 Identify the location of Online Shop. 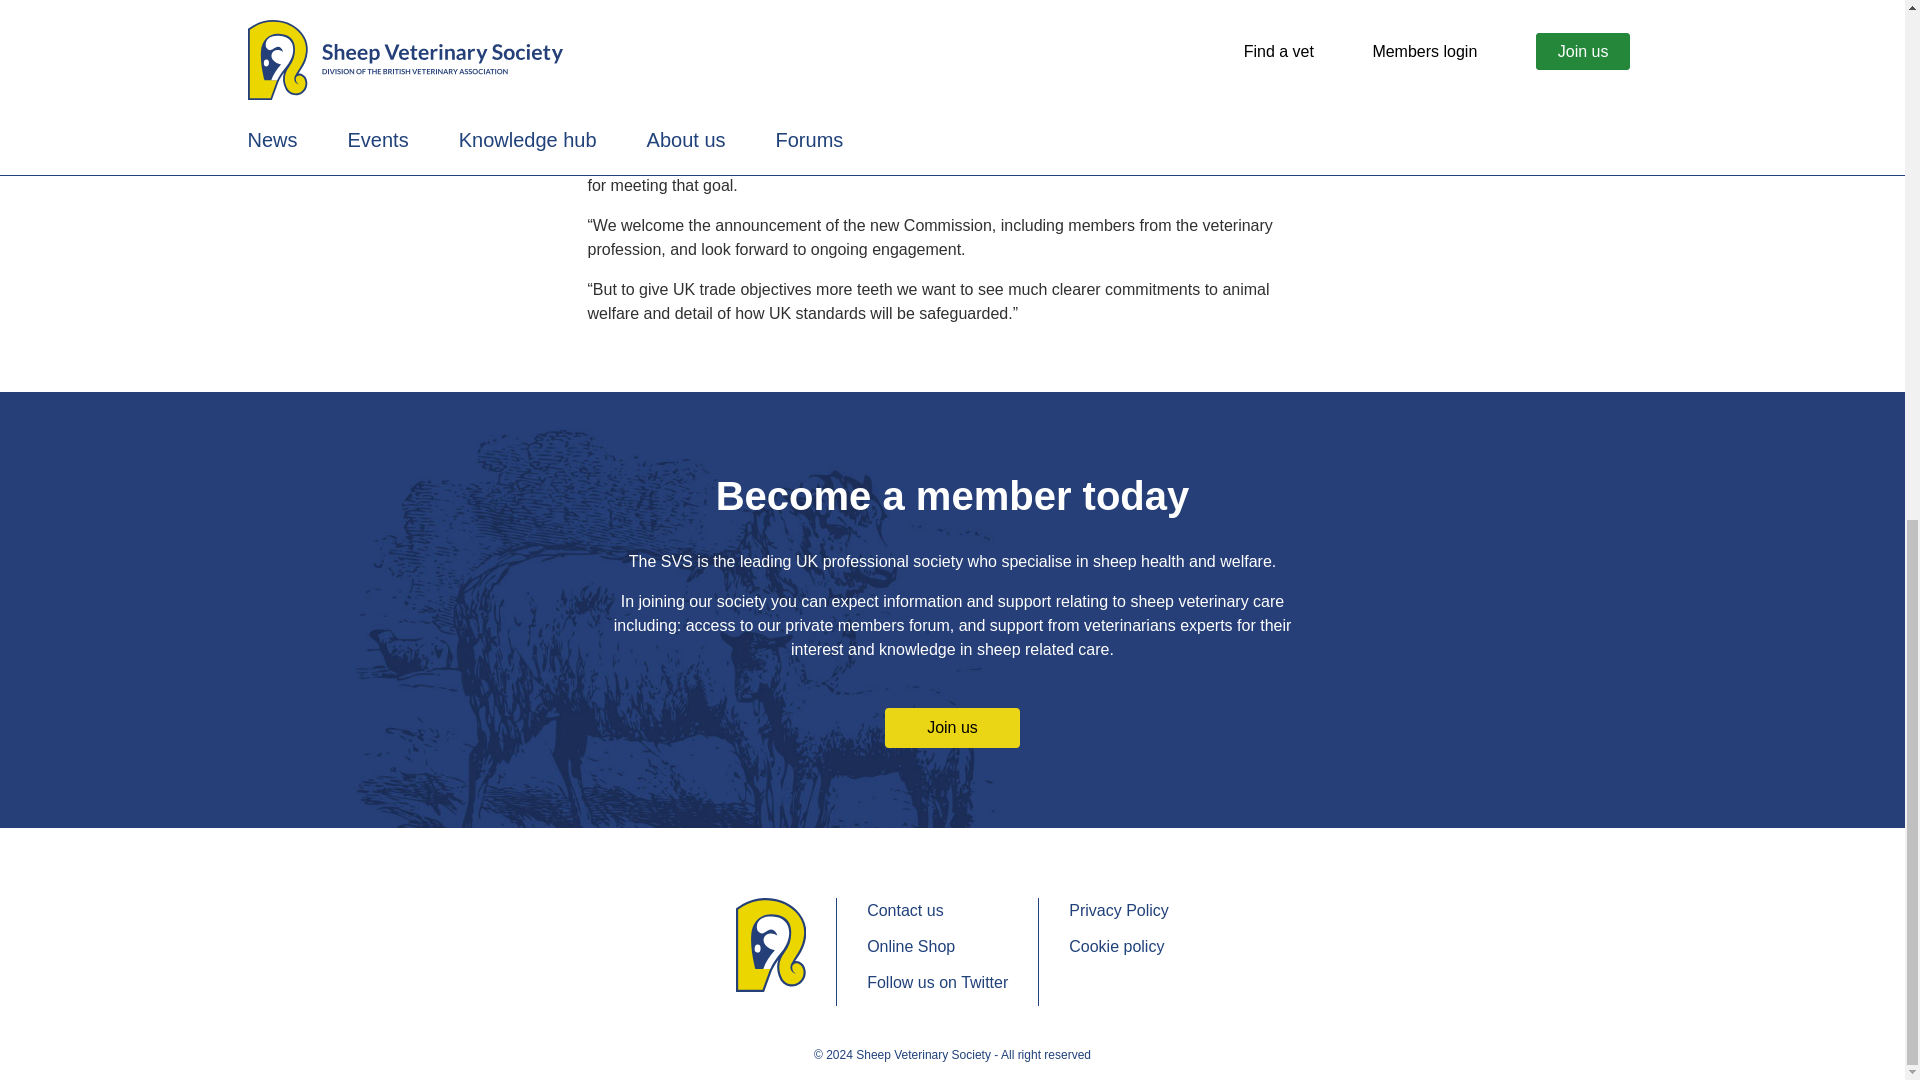
(938, 947).